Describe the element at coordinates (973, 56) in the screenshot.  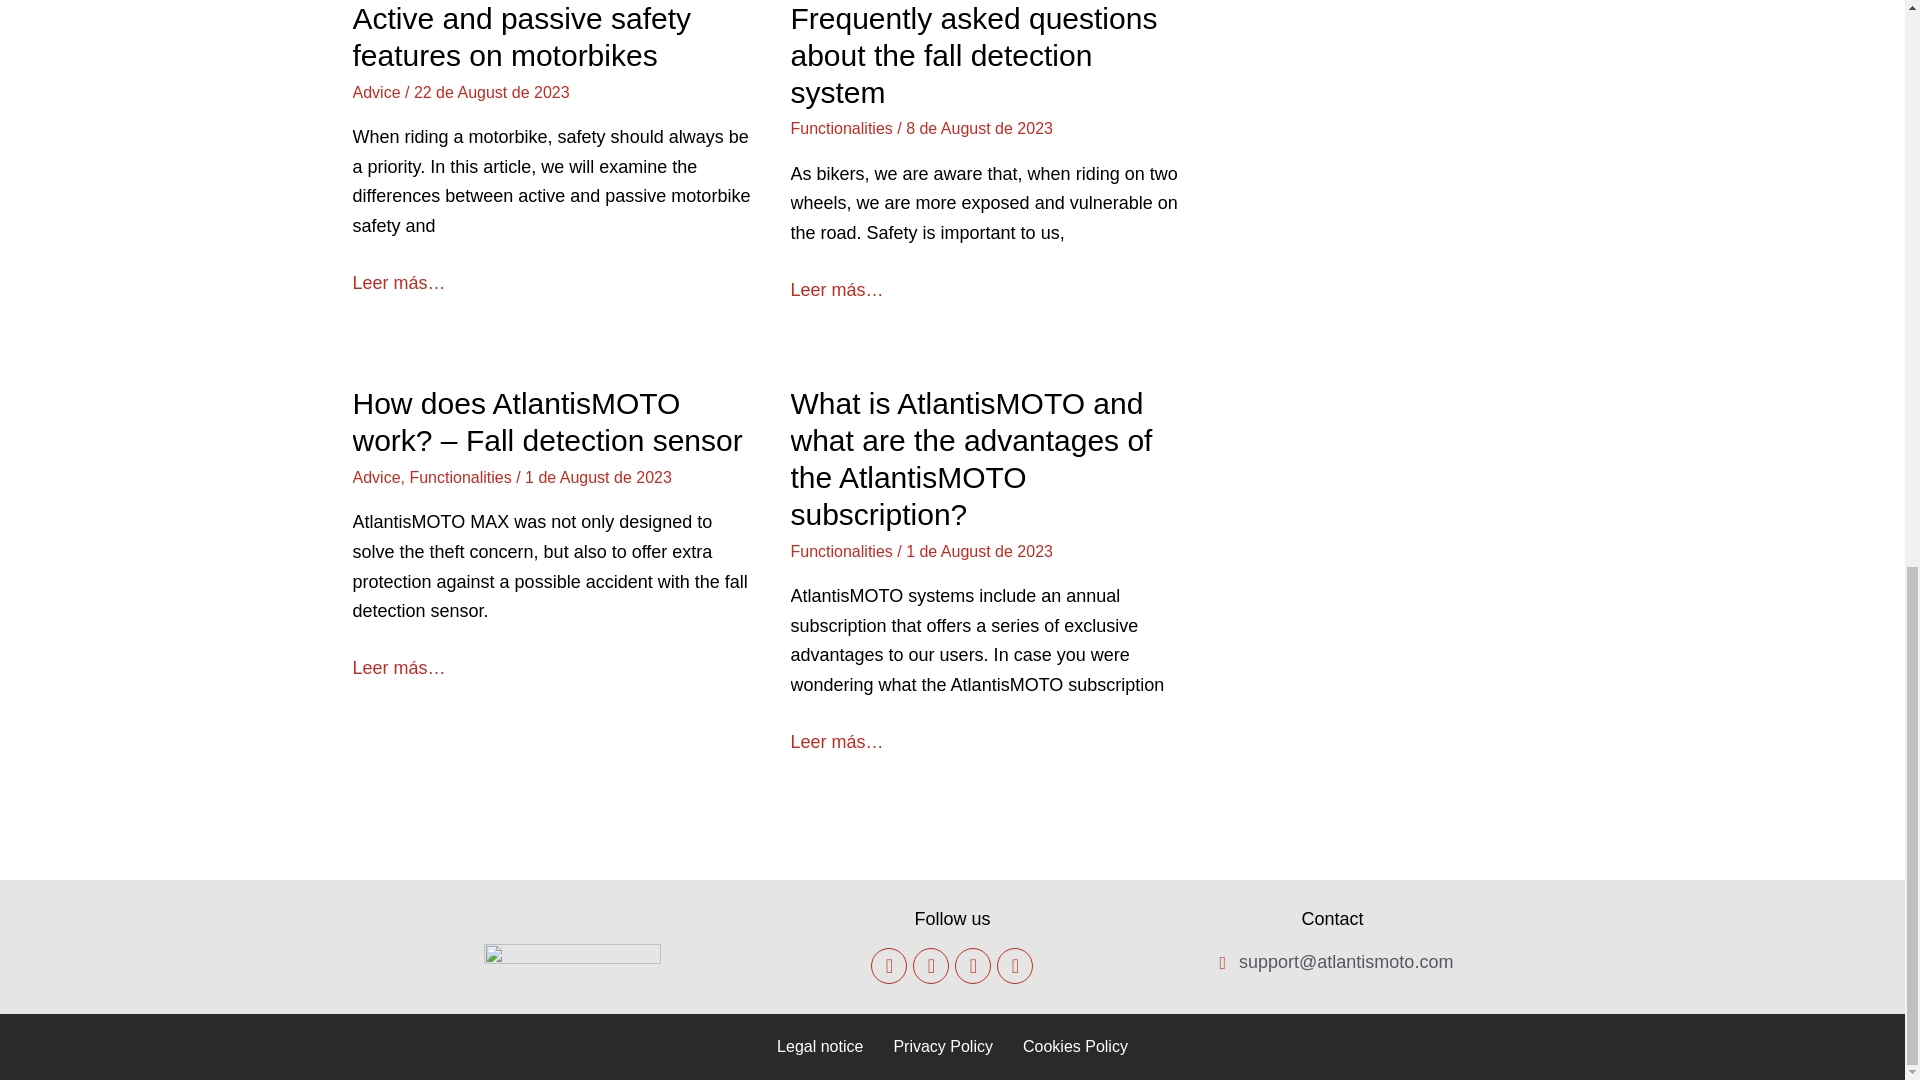
I see `Frequently asked questions about the fall detection system` at that location.